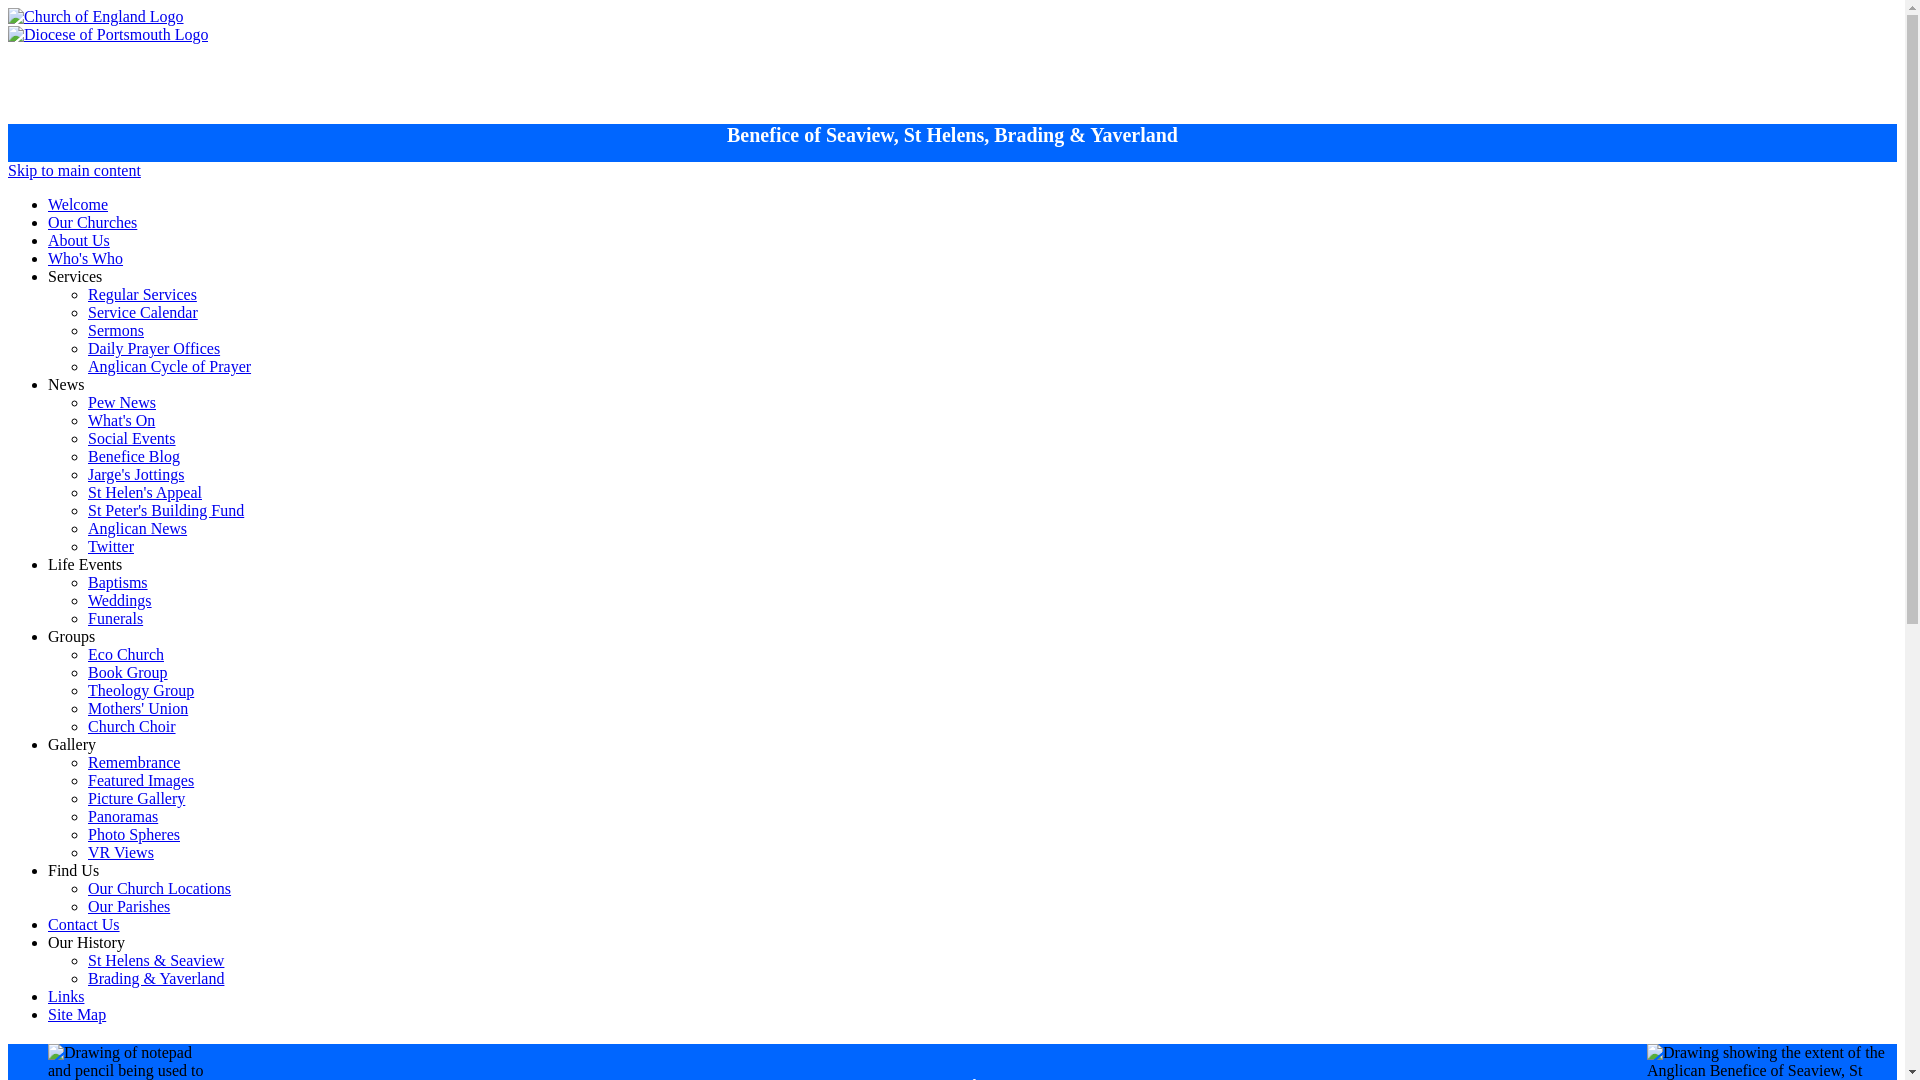  What do you see at coordinates (138, 708) in the screenshot?
I see `Mothers' Union` at bounding box center [138, 708].